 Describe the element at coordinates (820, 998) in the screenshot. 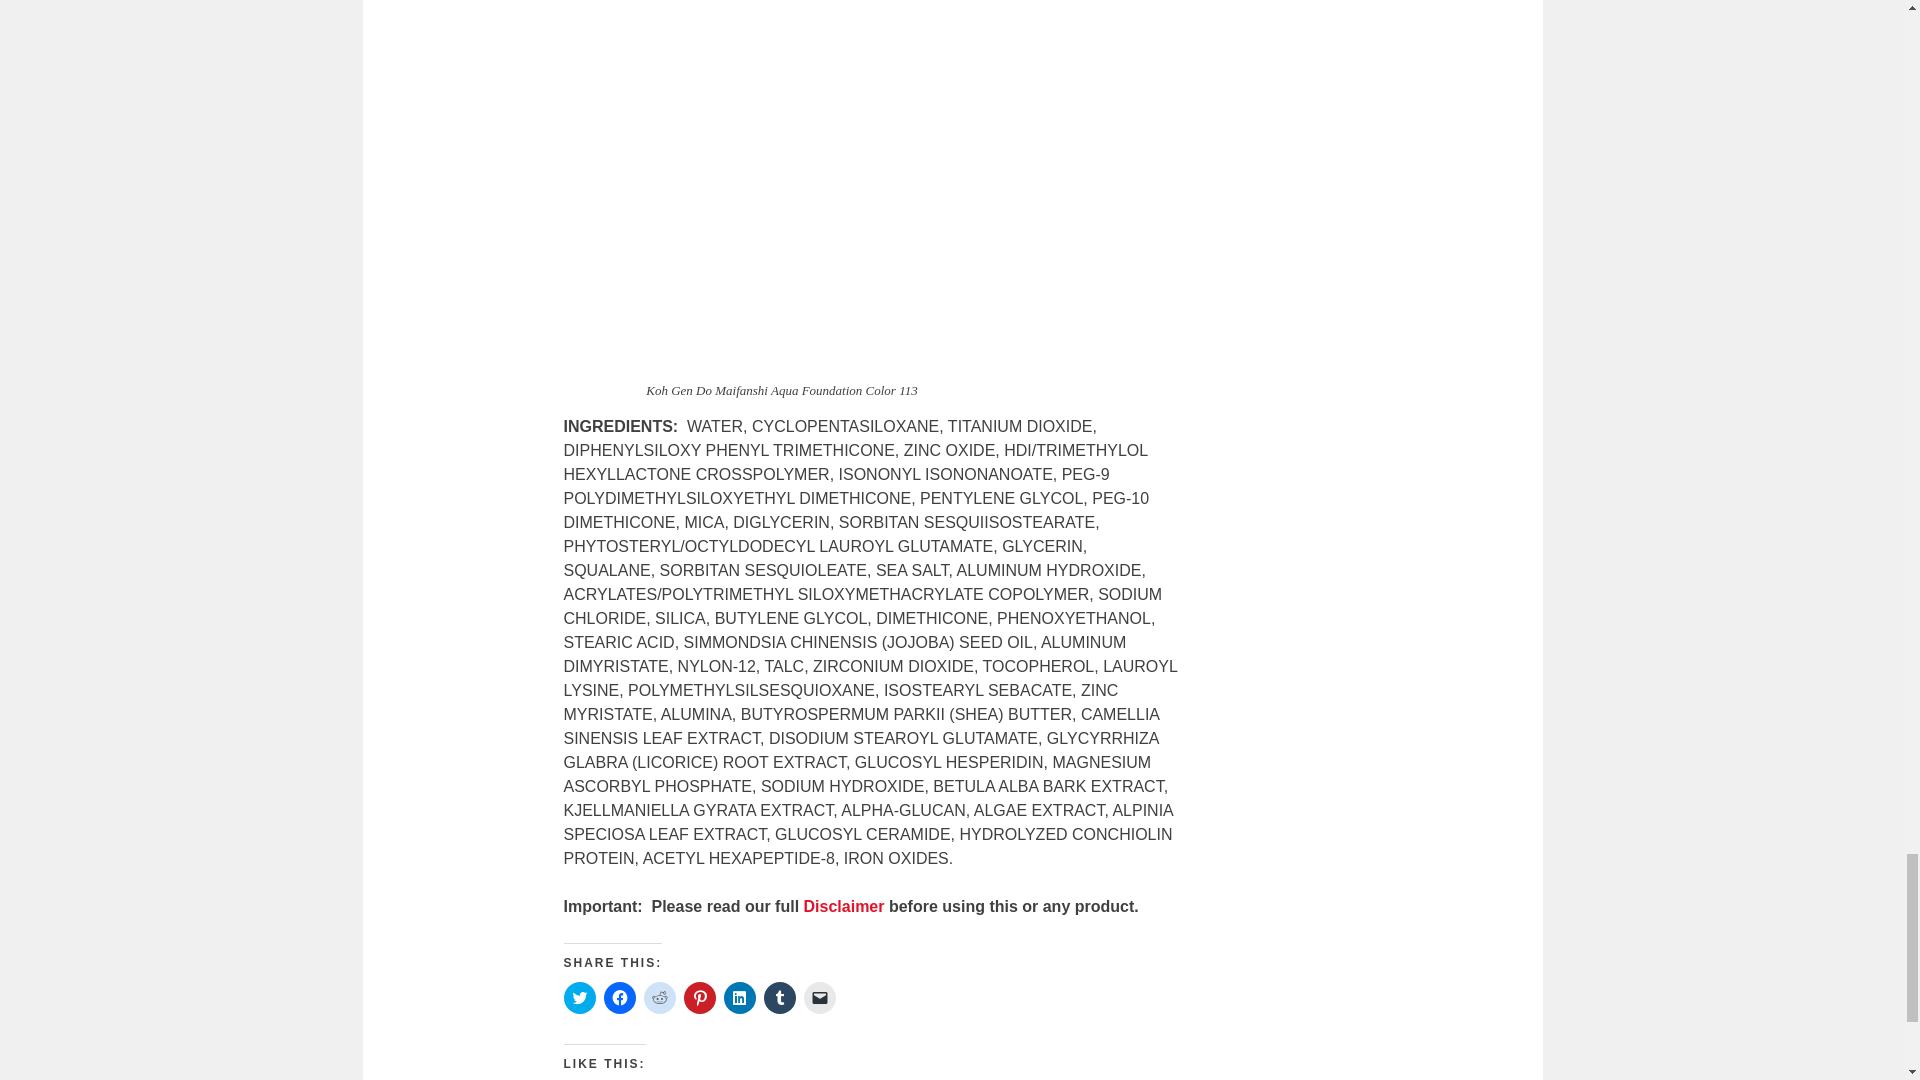

I see `Click to email a link to a friend` at that location.